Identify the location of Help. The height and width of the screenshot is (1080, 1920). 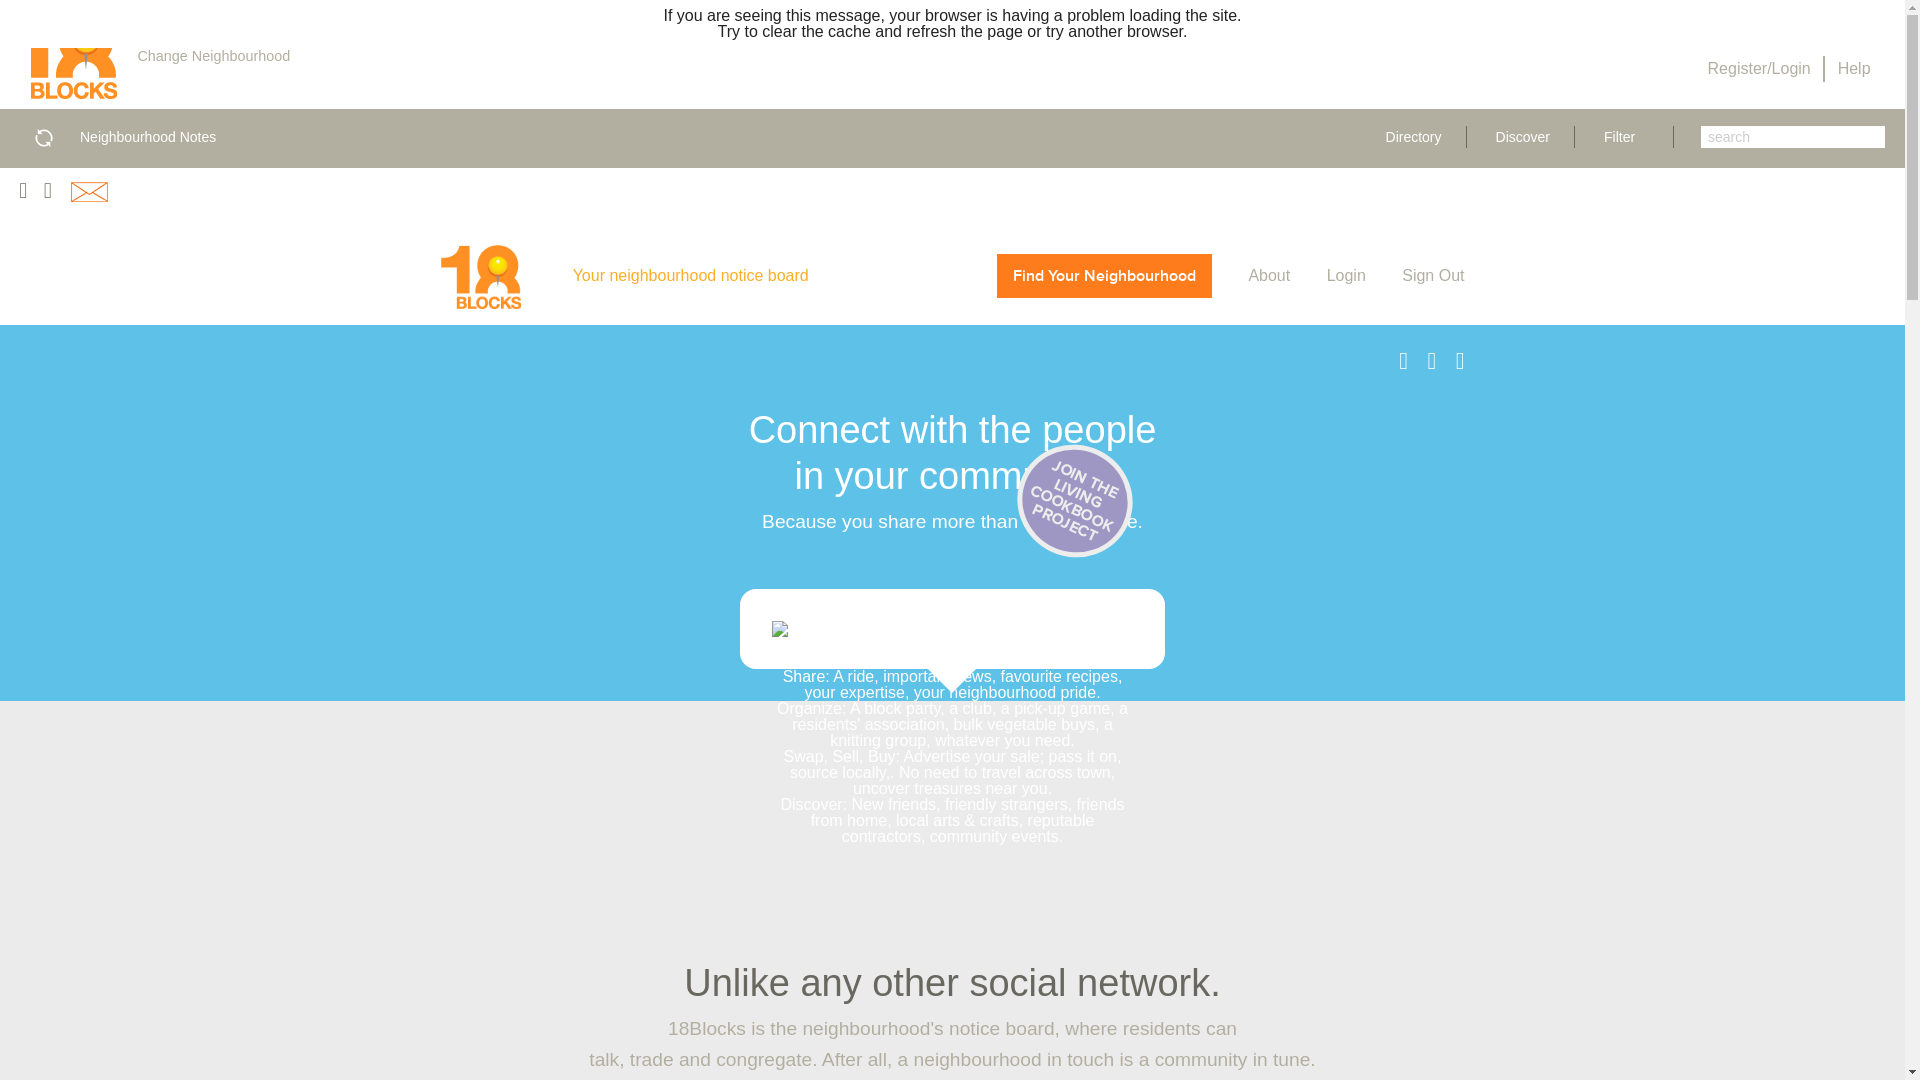
(1862, 68).